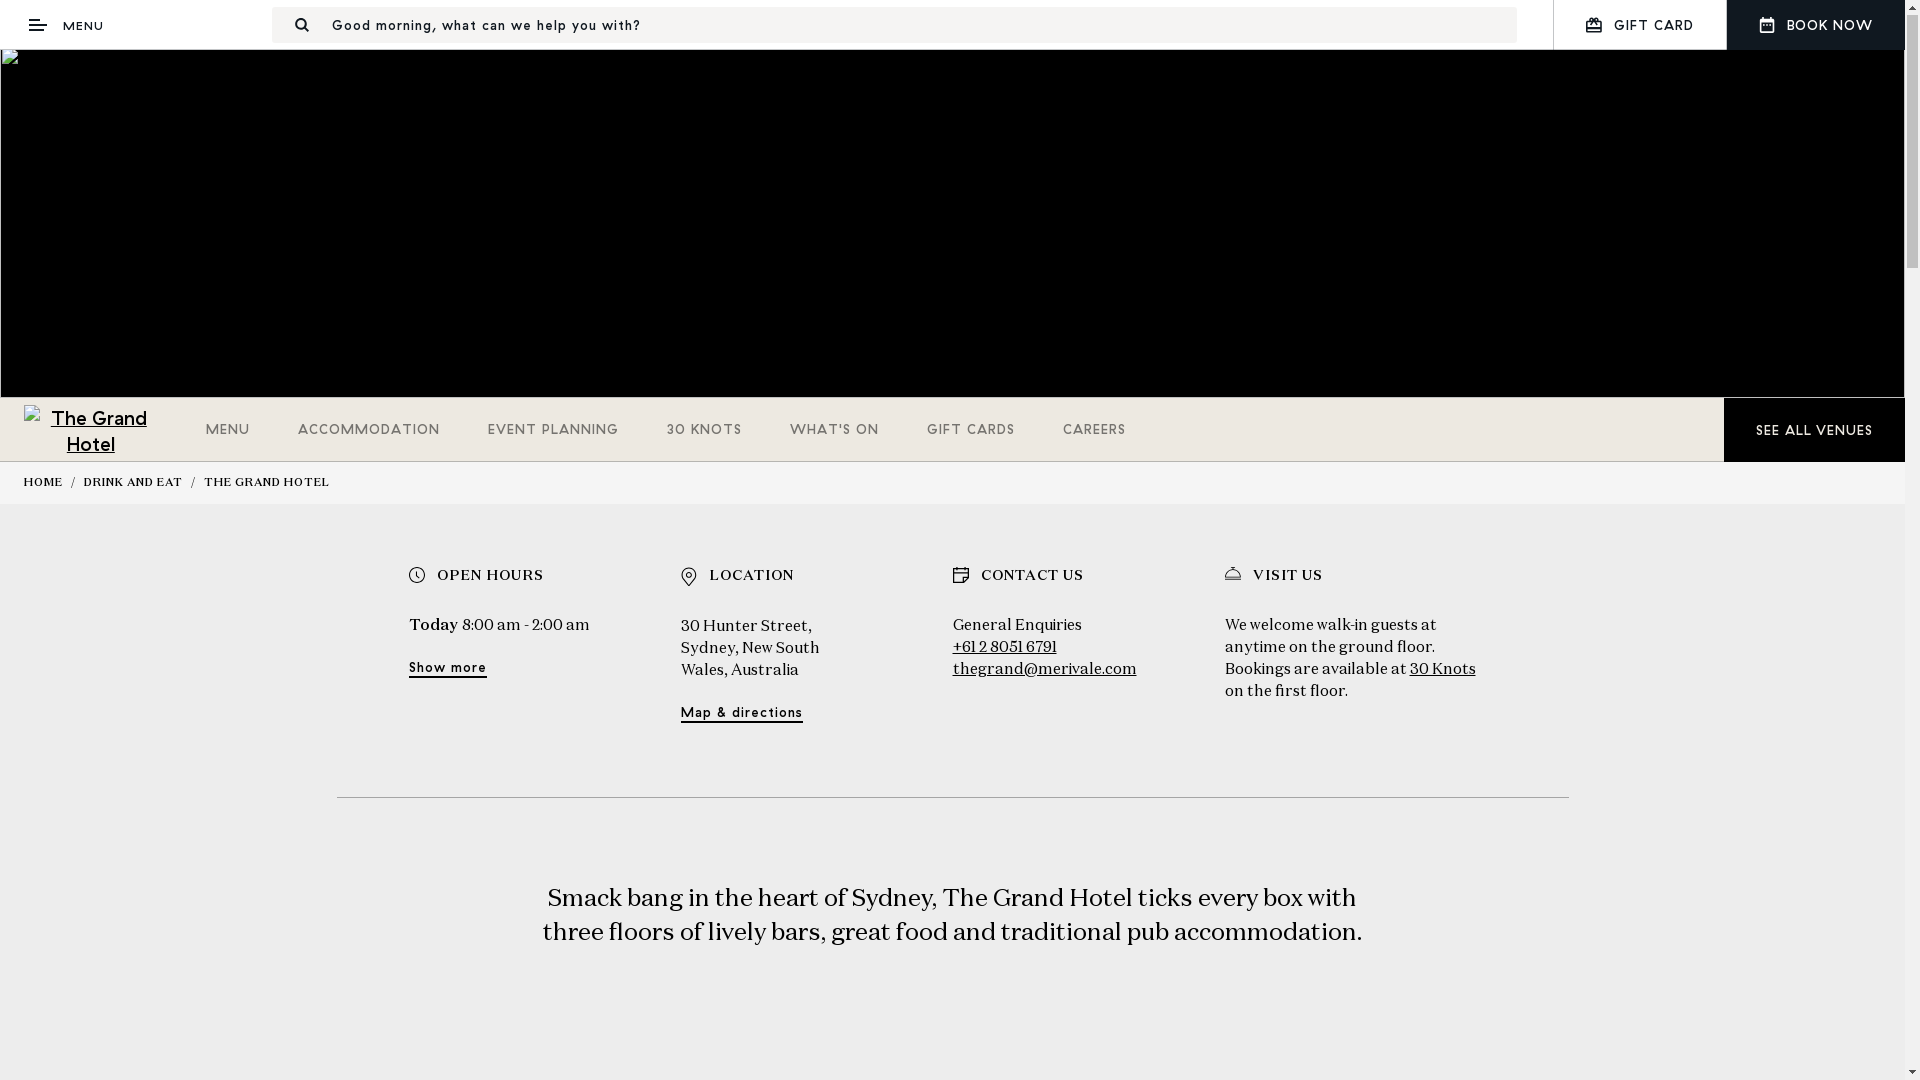 The image size is (1920, 1080). I want to click on MENU, so click(66, 29).